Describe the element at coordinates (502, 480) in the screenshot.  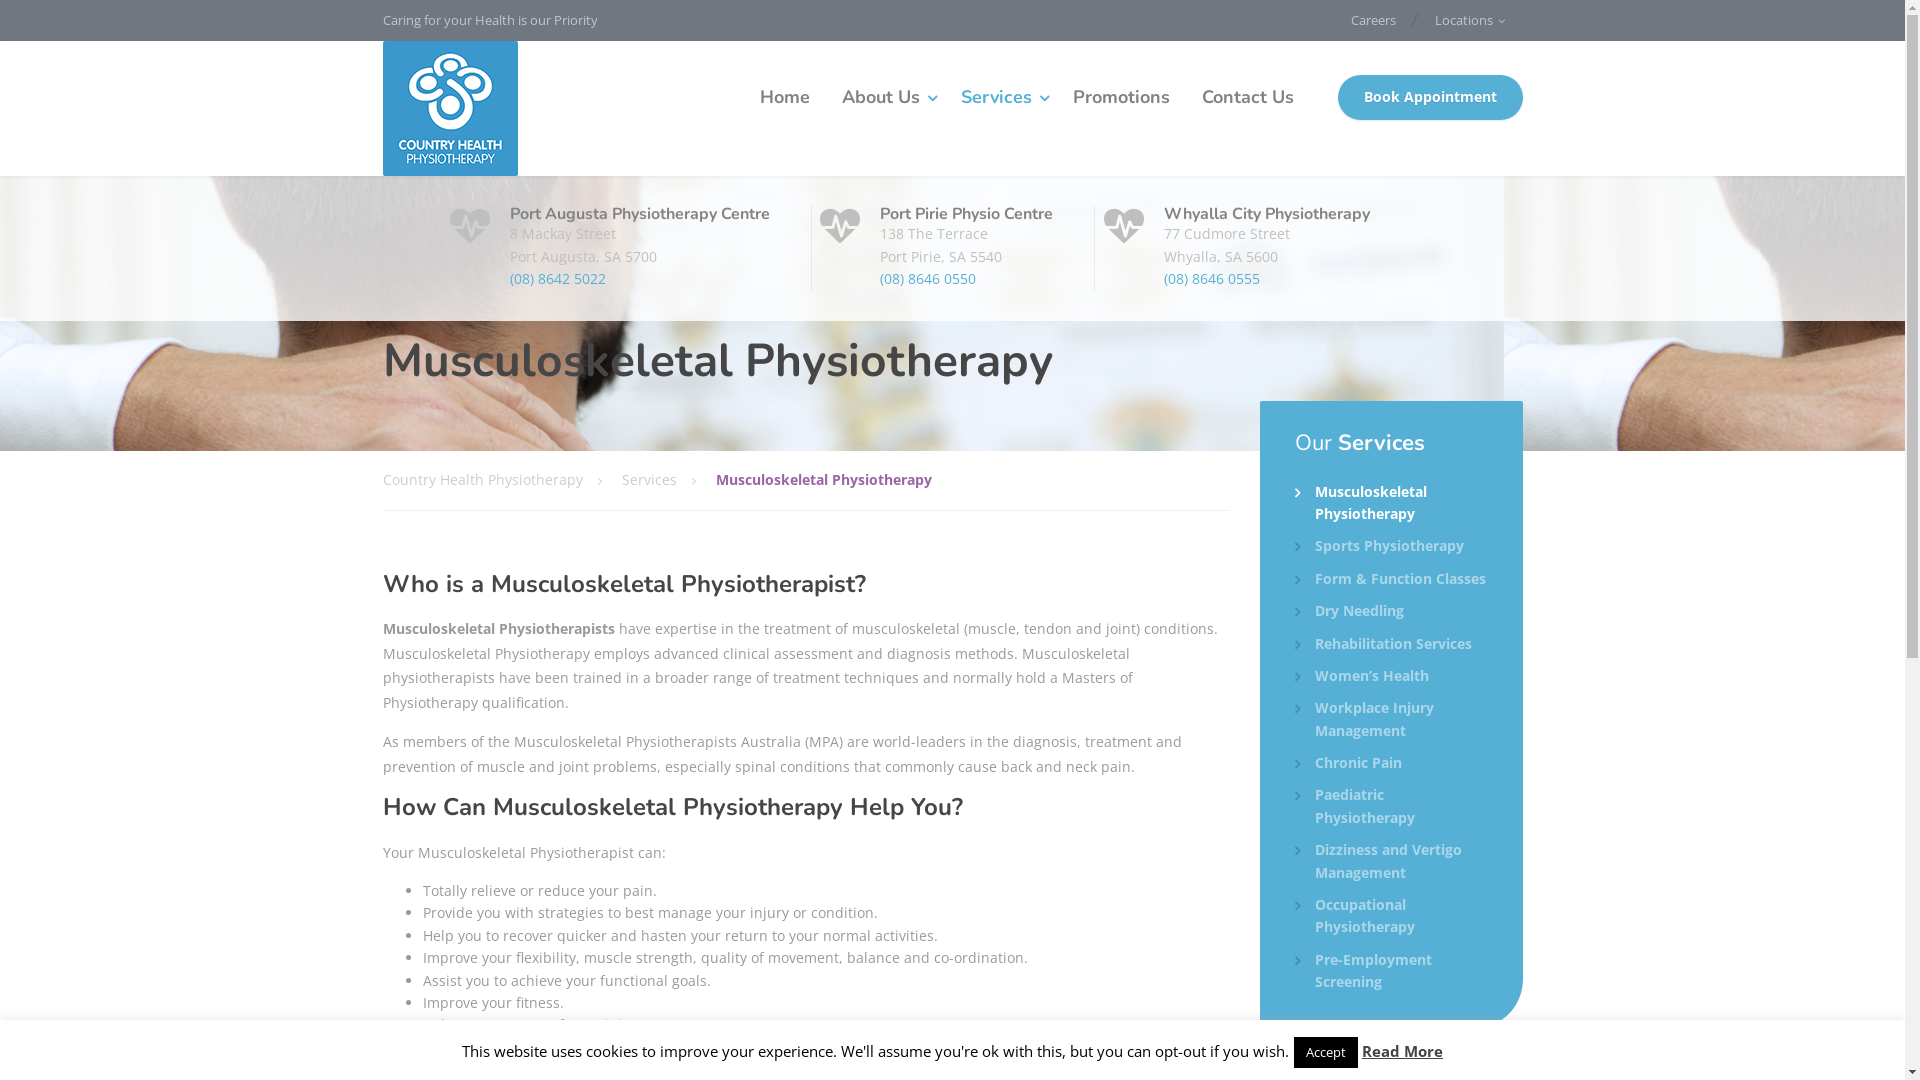
I see `Country Health Physiotherapy` at that location.